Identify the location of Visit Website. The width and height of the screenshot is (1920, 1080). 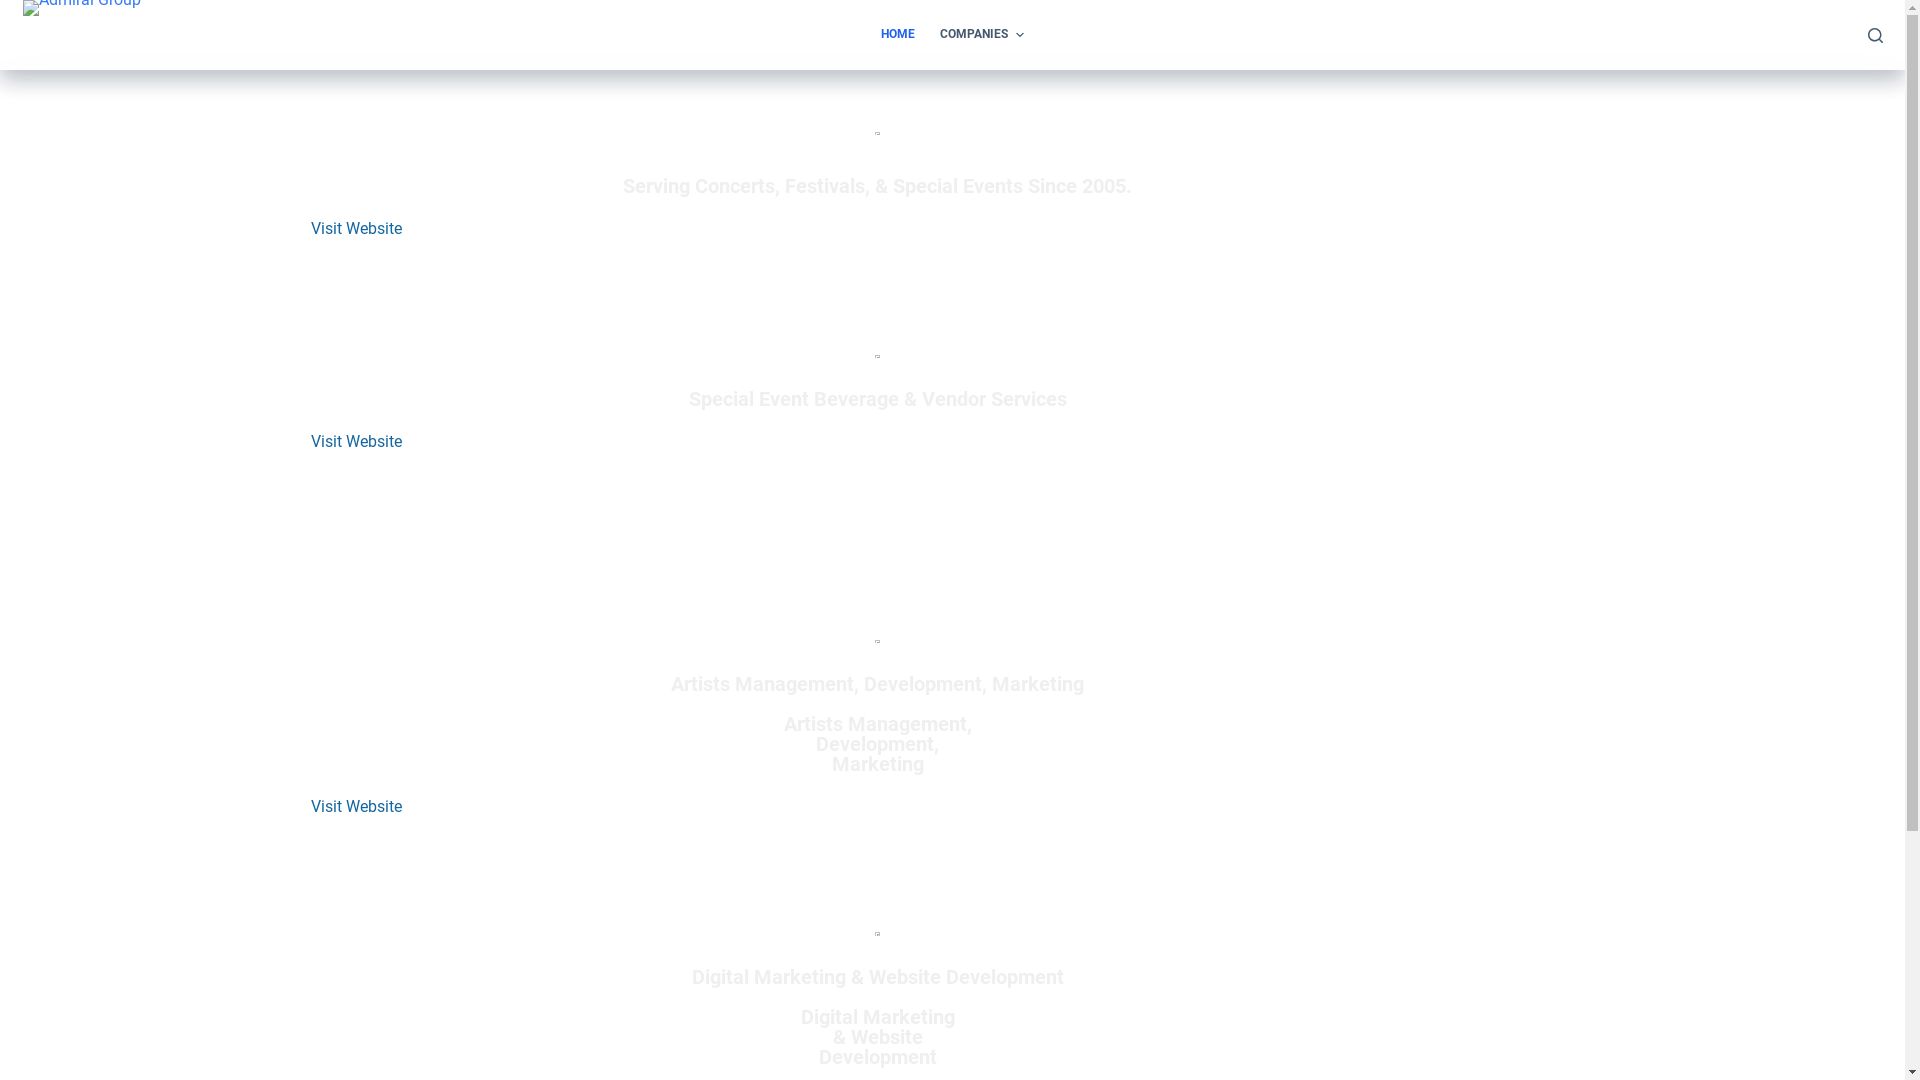
(356, 228).